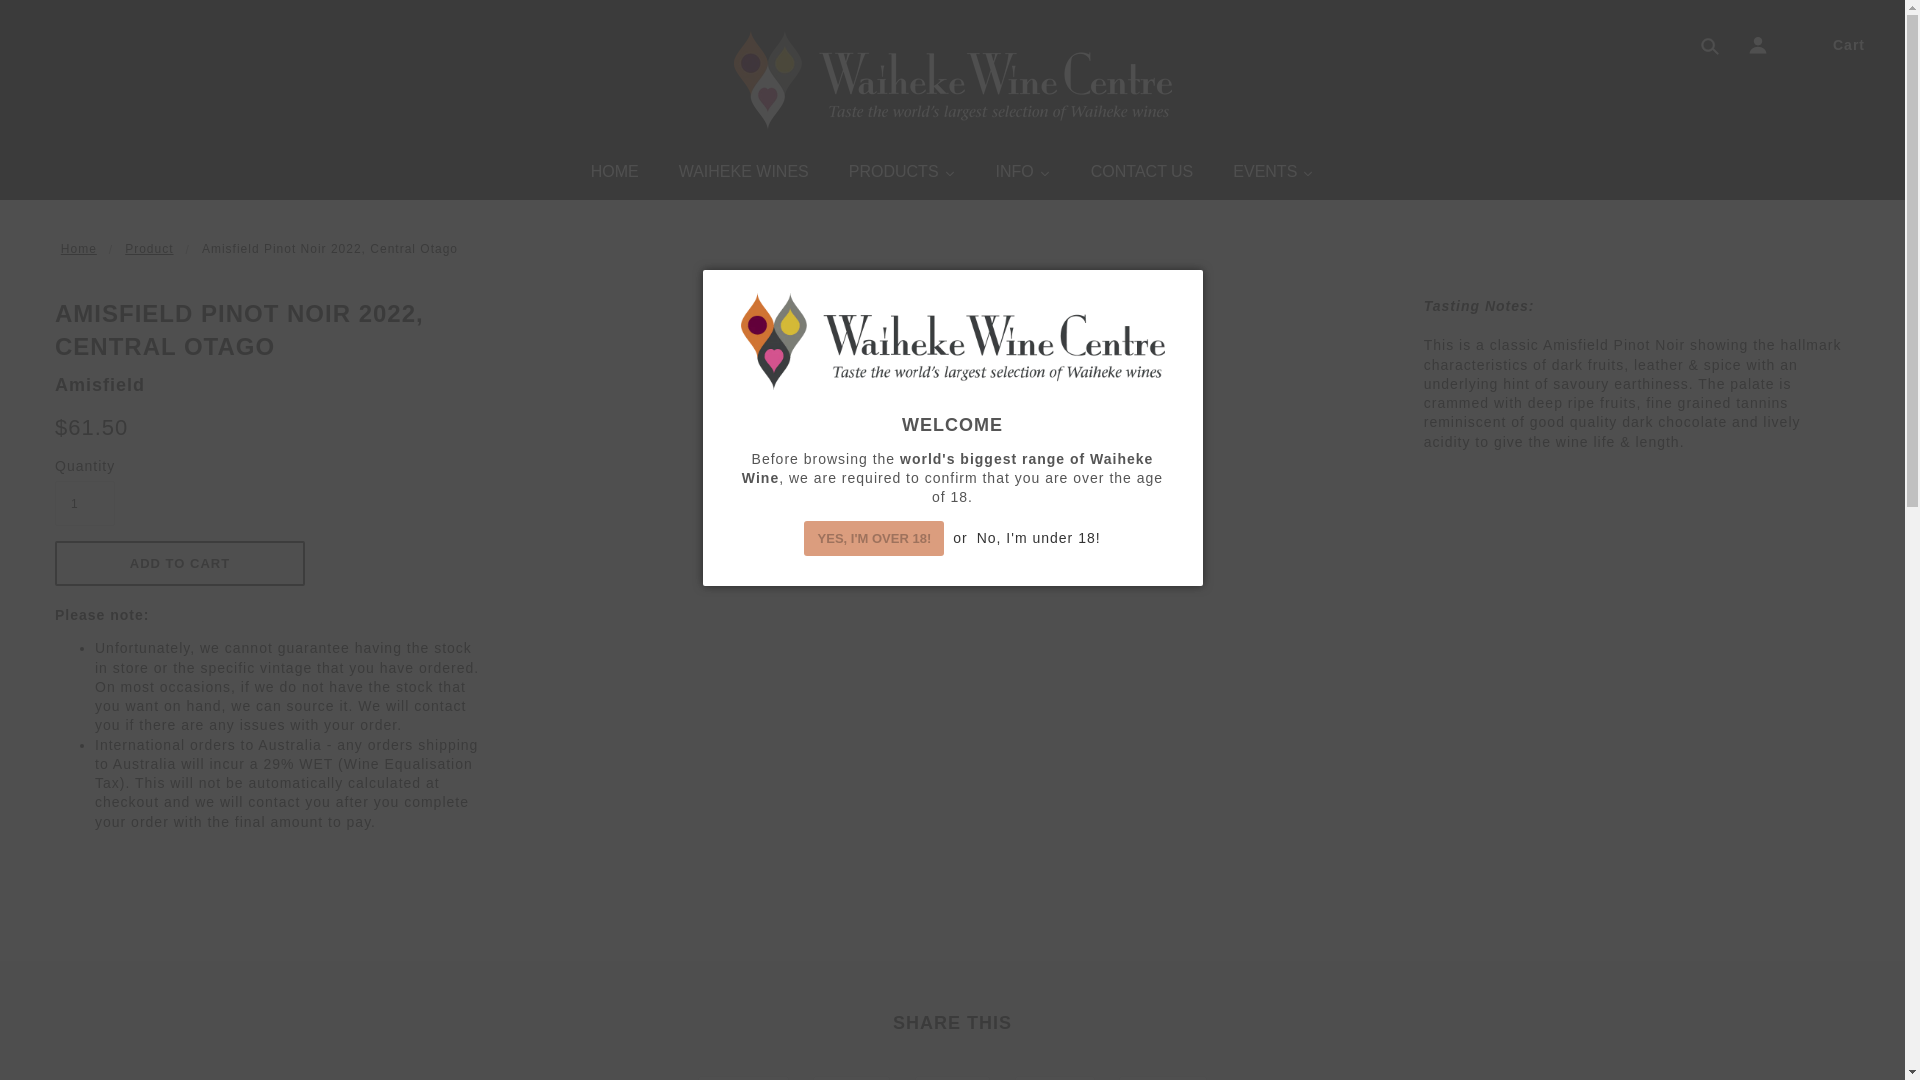 The image size is (1920, 1080). Describe the element at coordinates (874, 538) in the screenshot. I see `YES, I'M OVER 18!` at that location.